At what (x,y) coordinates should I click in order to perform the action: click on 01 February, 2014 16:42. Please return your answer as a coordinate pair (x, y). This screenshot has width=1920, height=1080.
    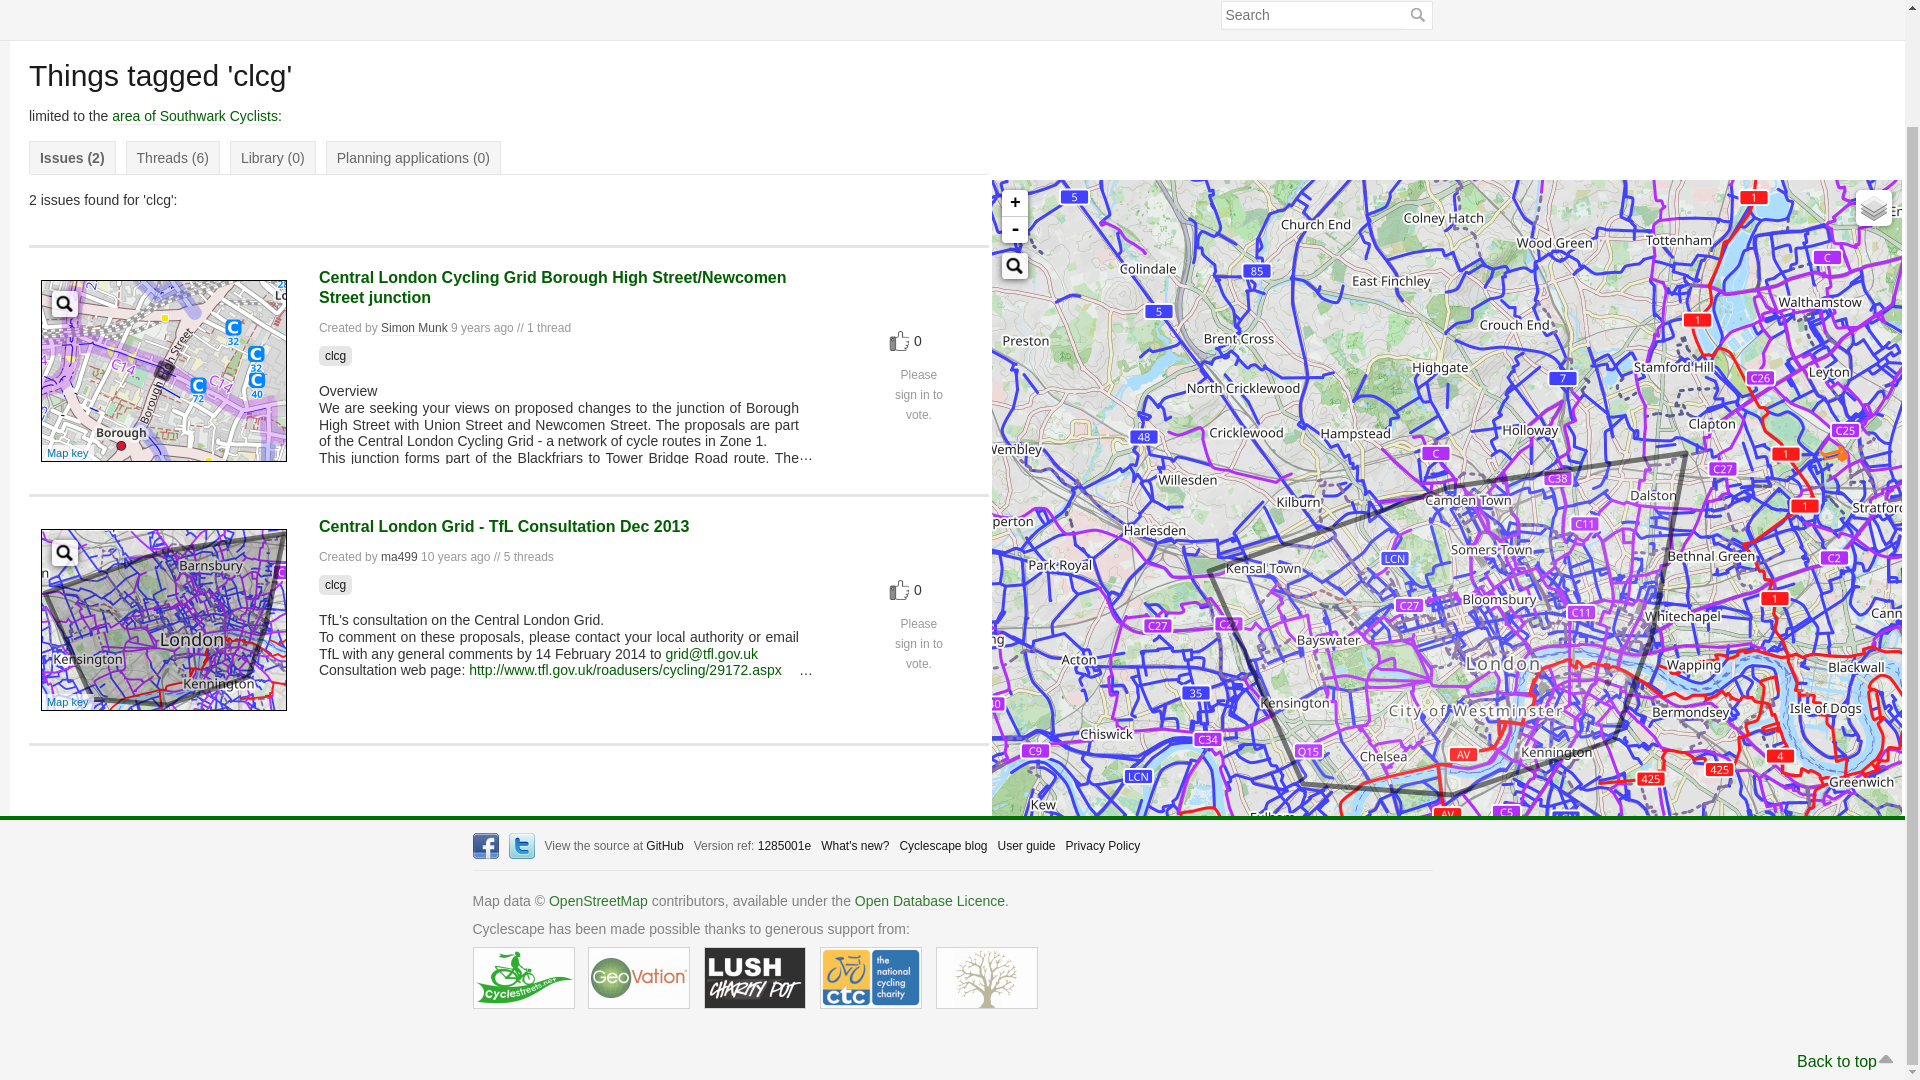
    Looking at the image, I should click on (454, 556).